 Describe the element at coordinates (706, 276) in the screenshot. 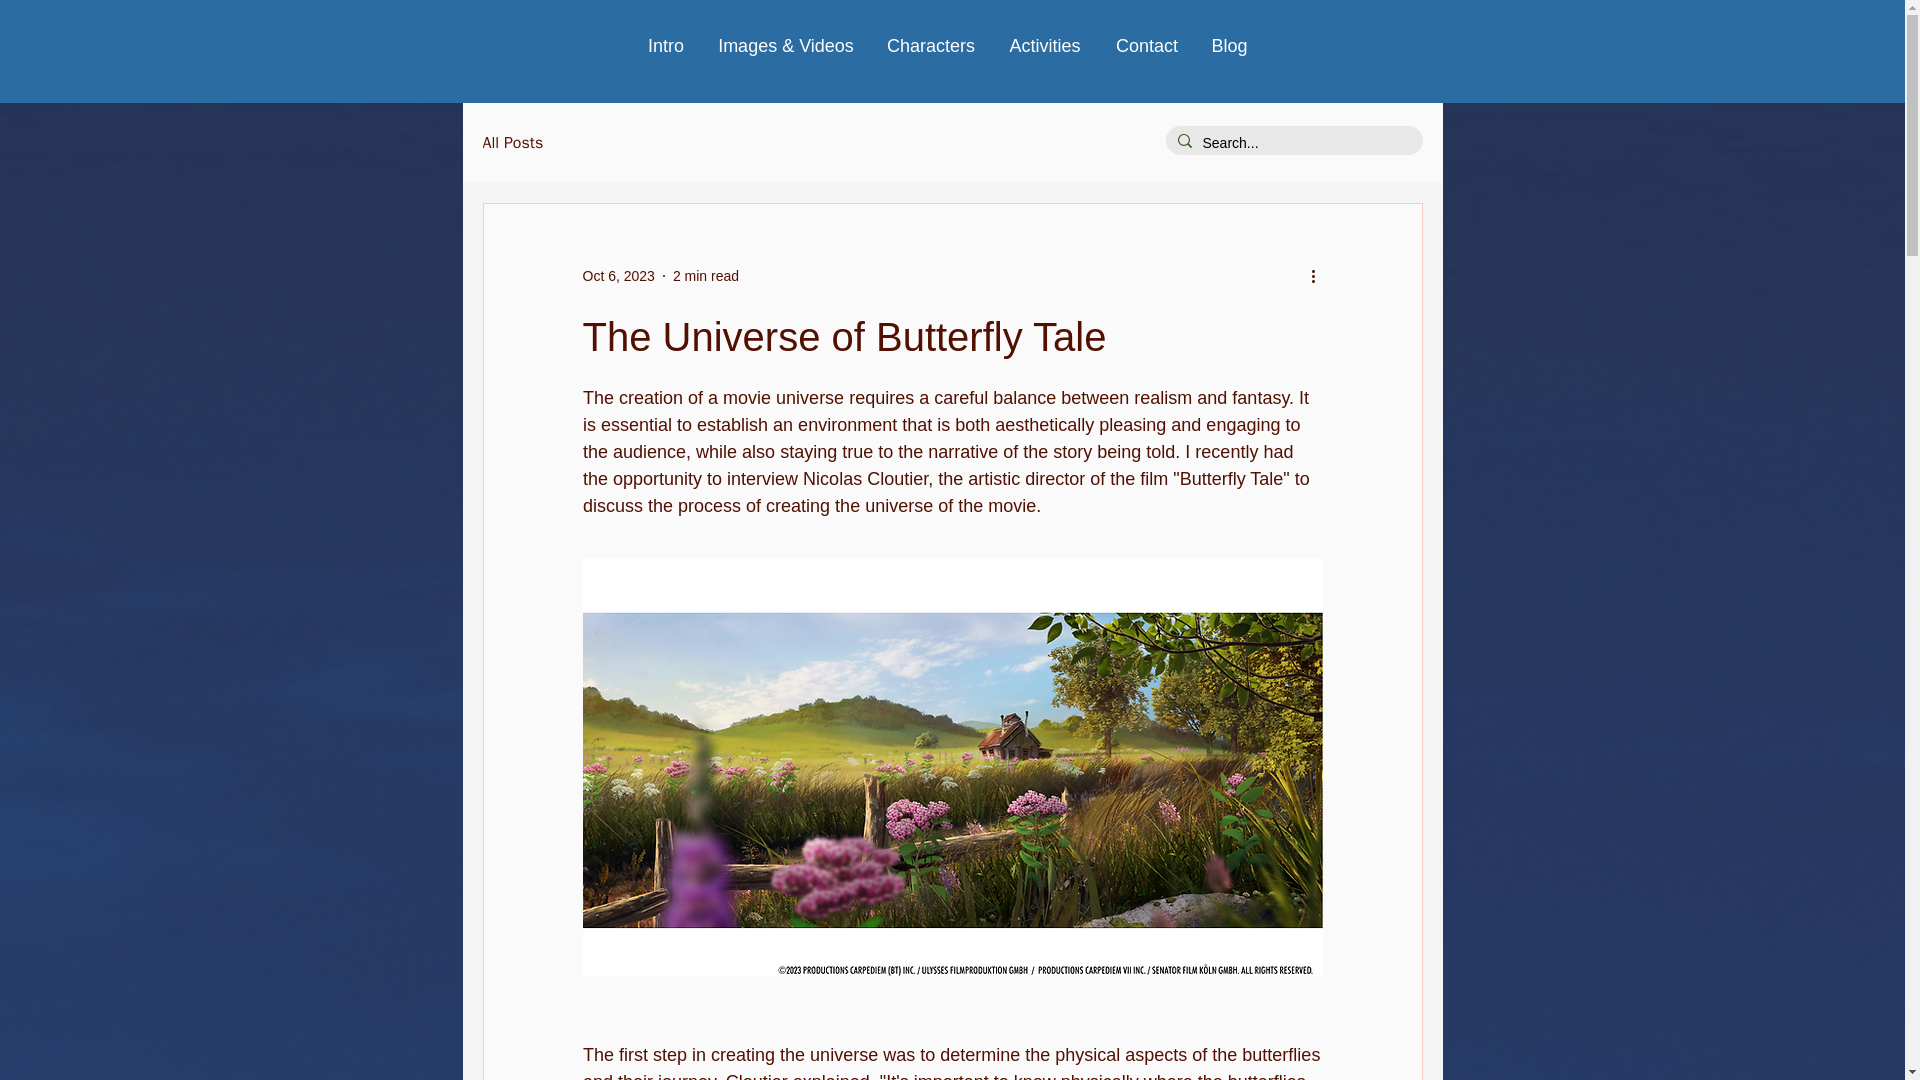

I see `2 min read` at that location.